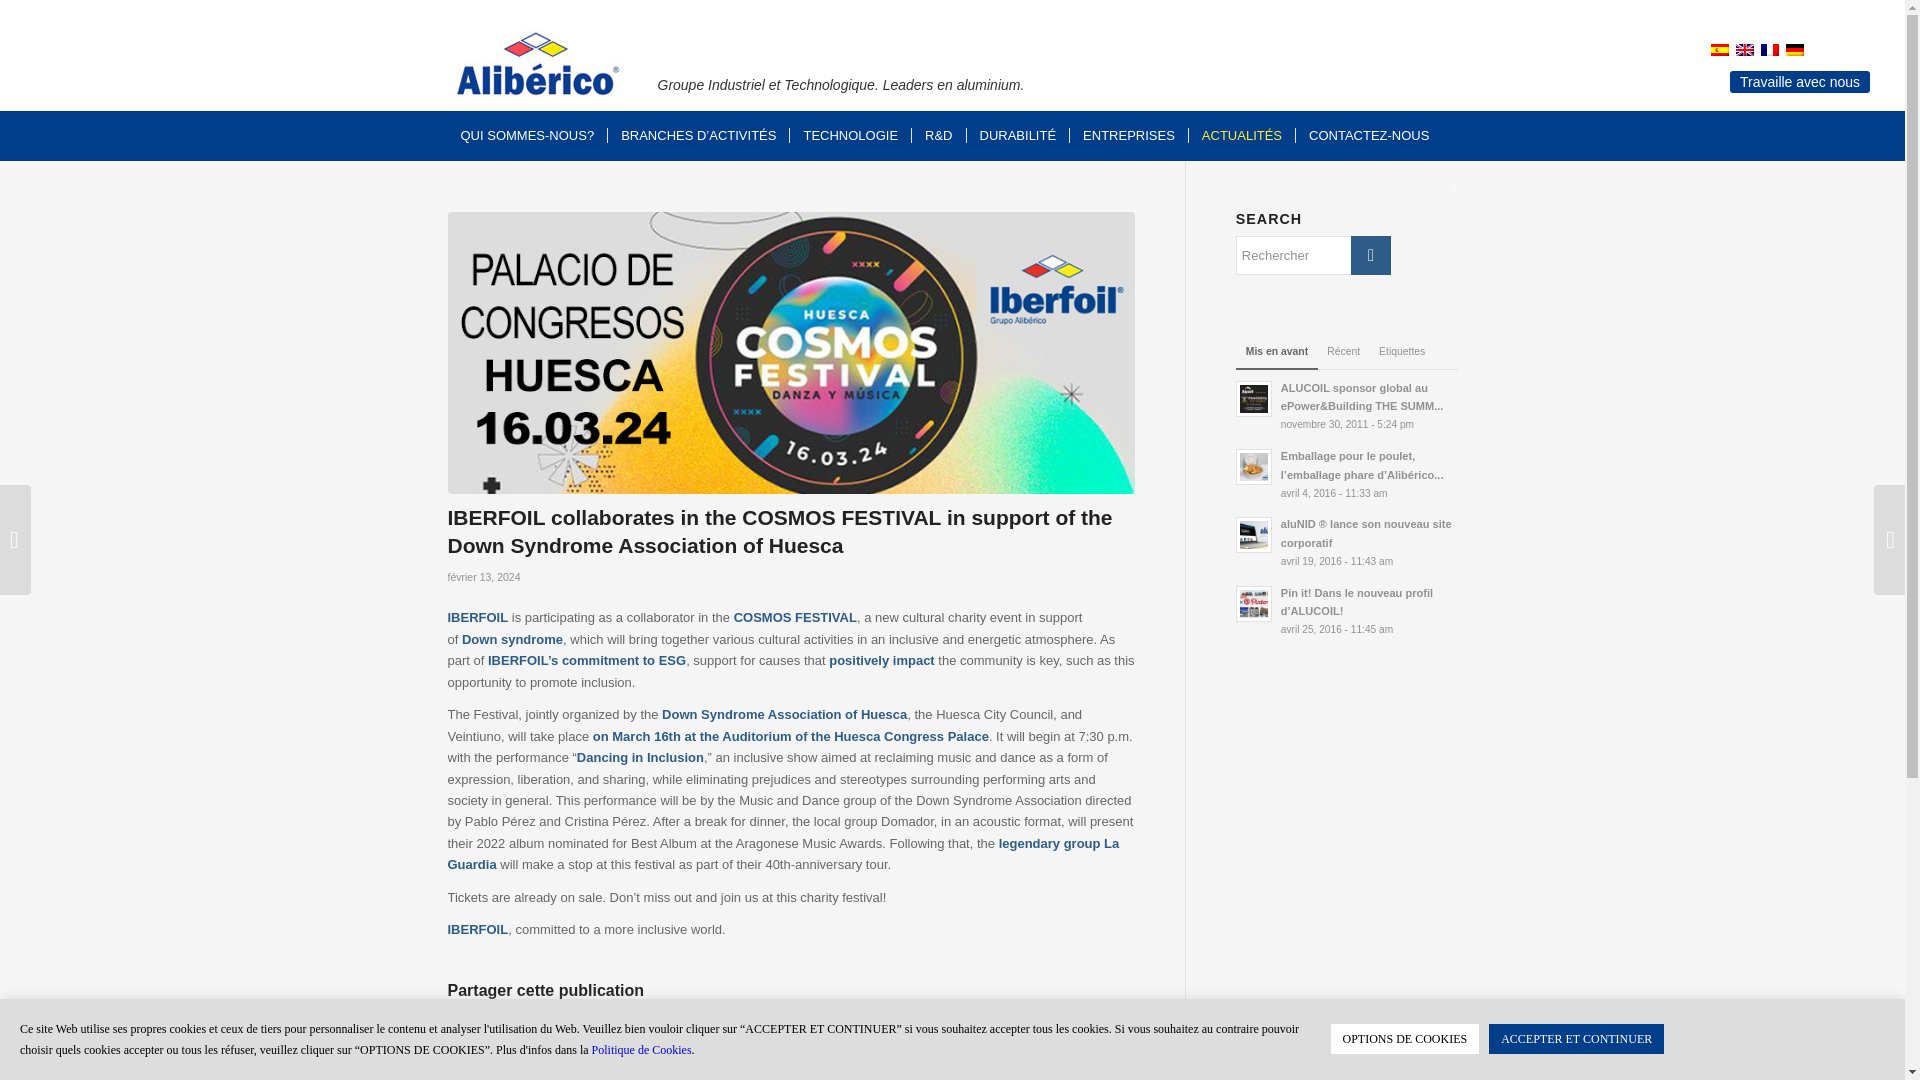 This screenshot has width=1920, height=1080. What do you see at coordinates (478, 930) in the screenshot?
I see `IBERFOIL` at bounding box center [478, 930].